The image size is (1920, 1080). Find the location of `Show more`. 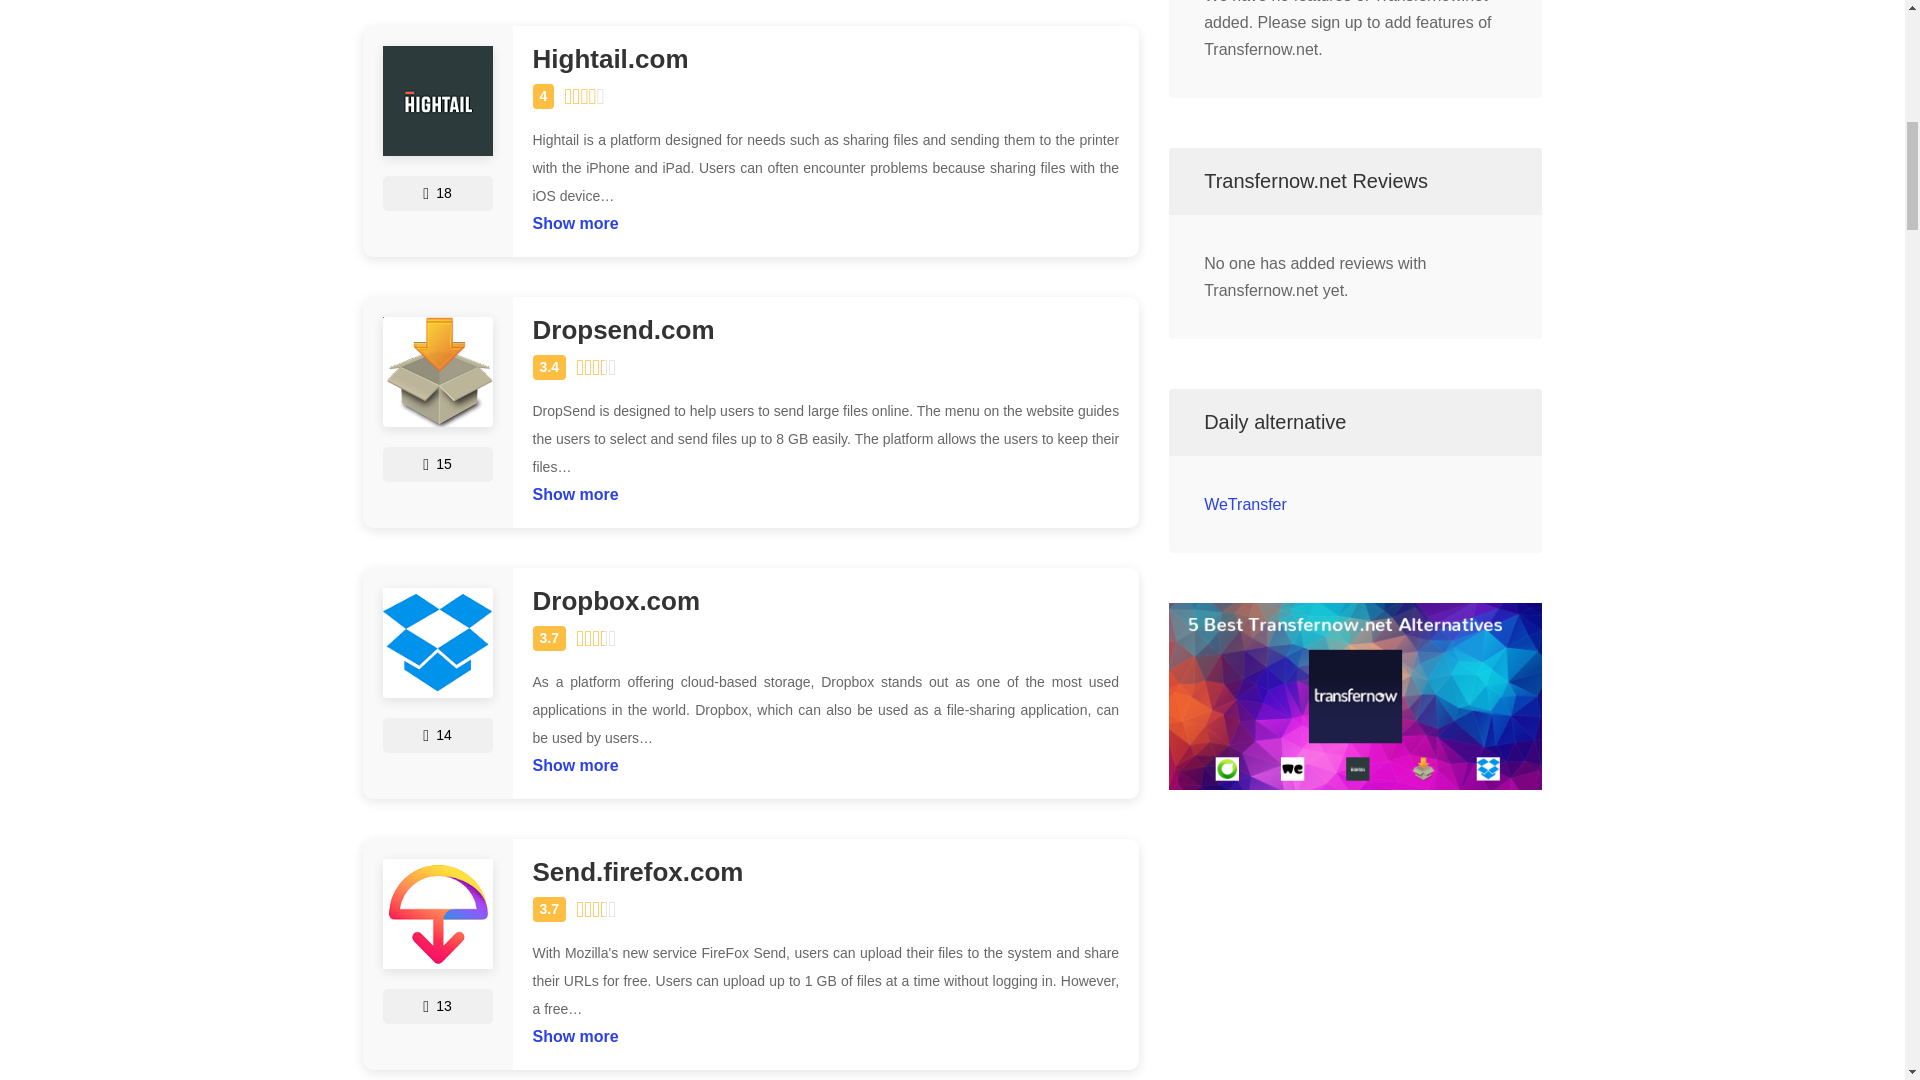

Show more is located at coordinates (574, 760).